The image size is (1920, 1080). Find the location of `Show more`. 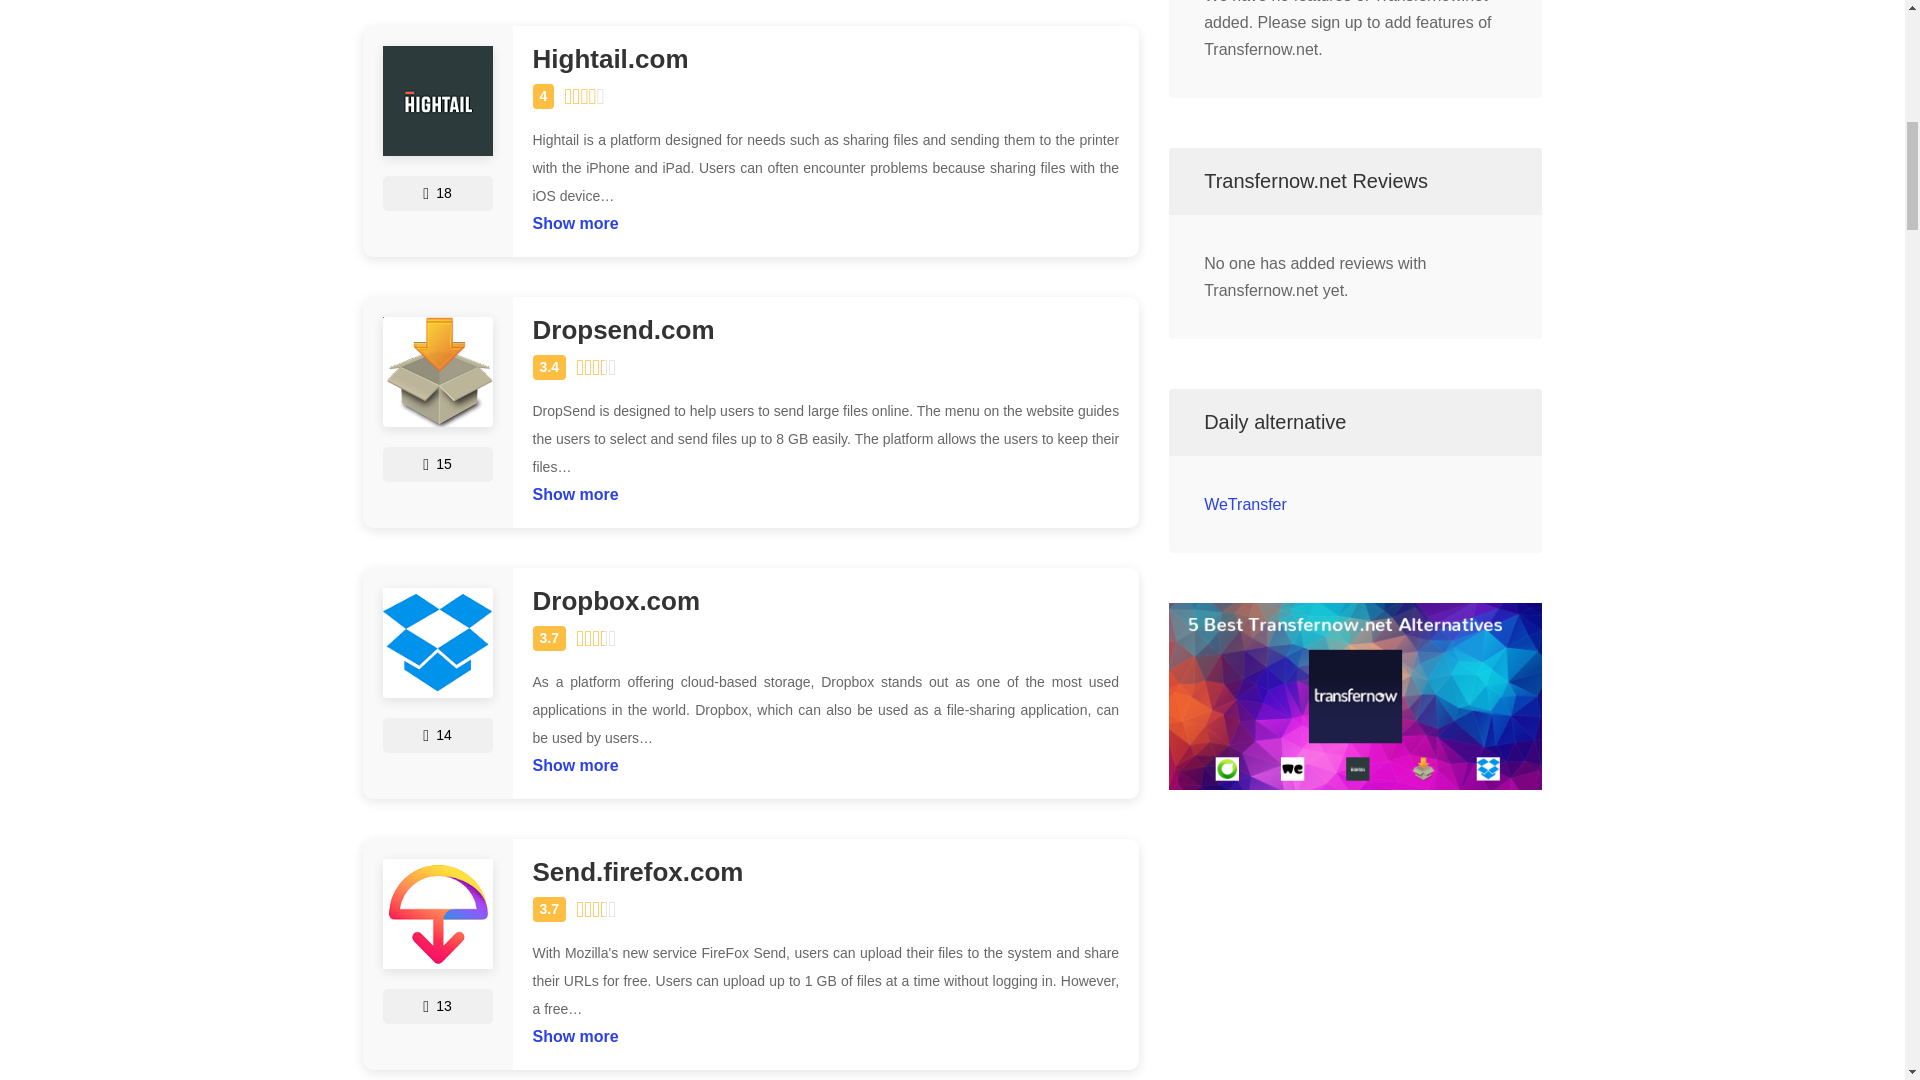

Show more is located at coordinates (574, 760).